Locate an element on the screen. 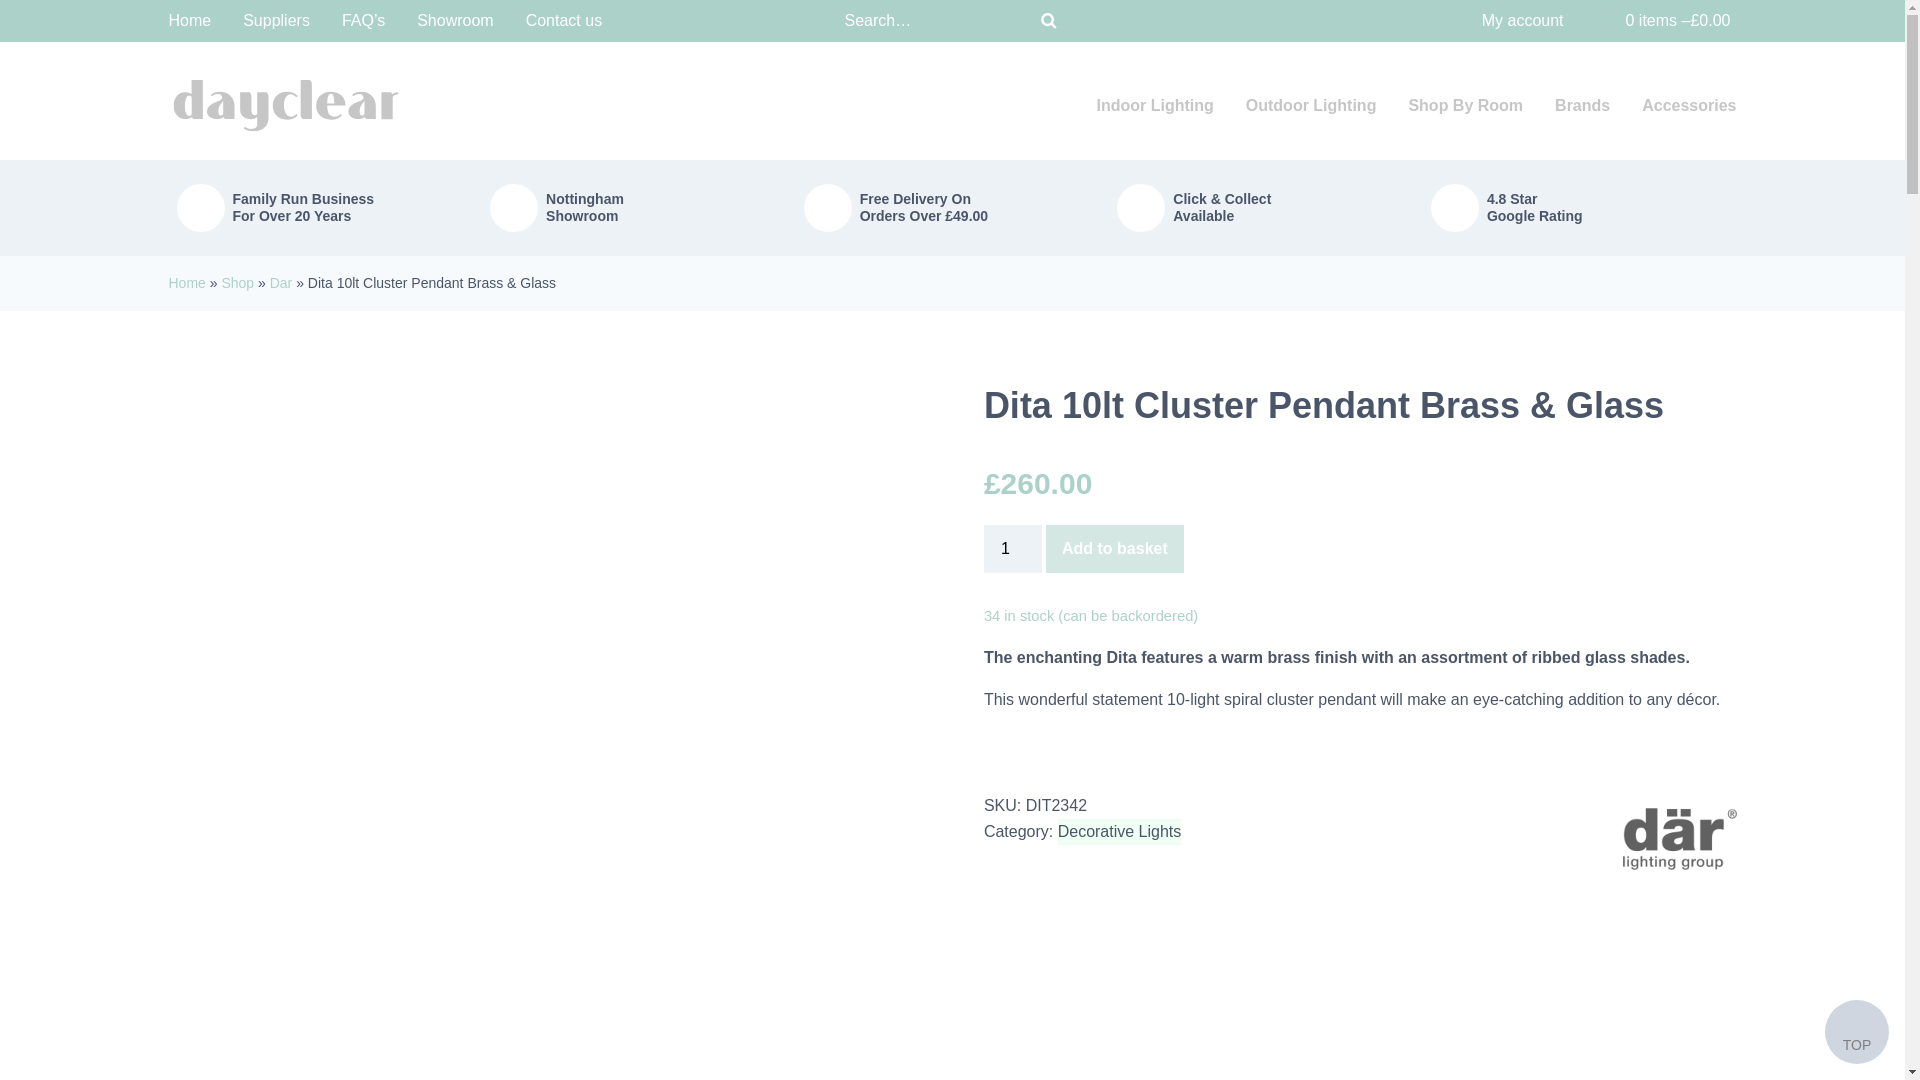  1 is located at coordinates (1012, 548).